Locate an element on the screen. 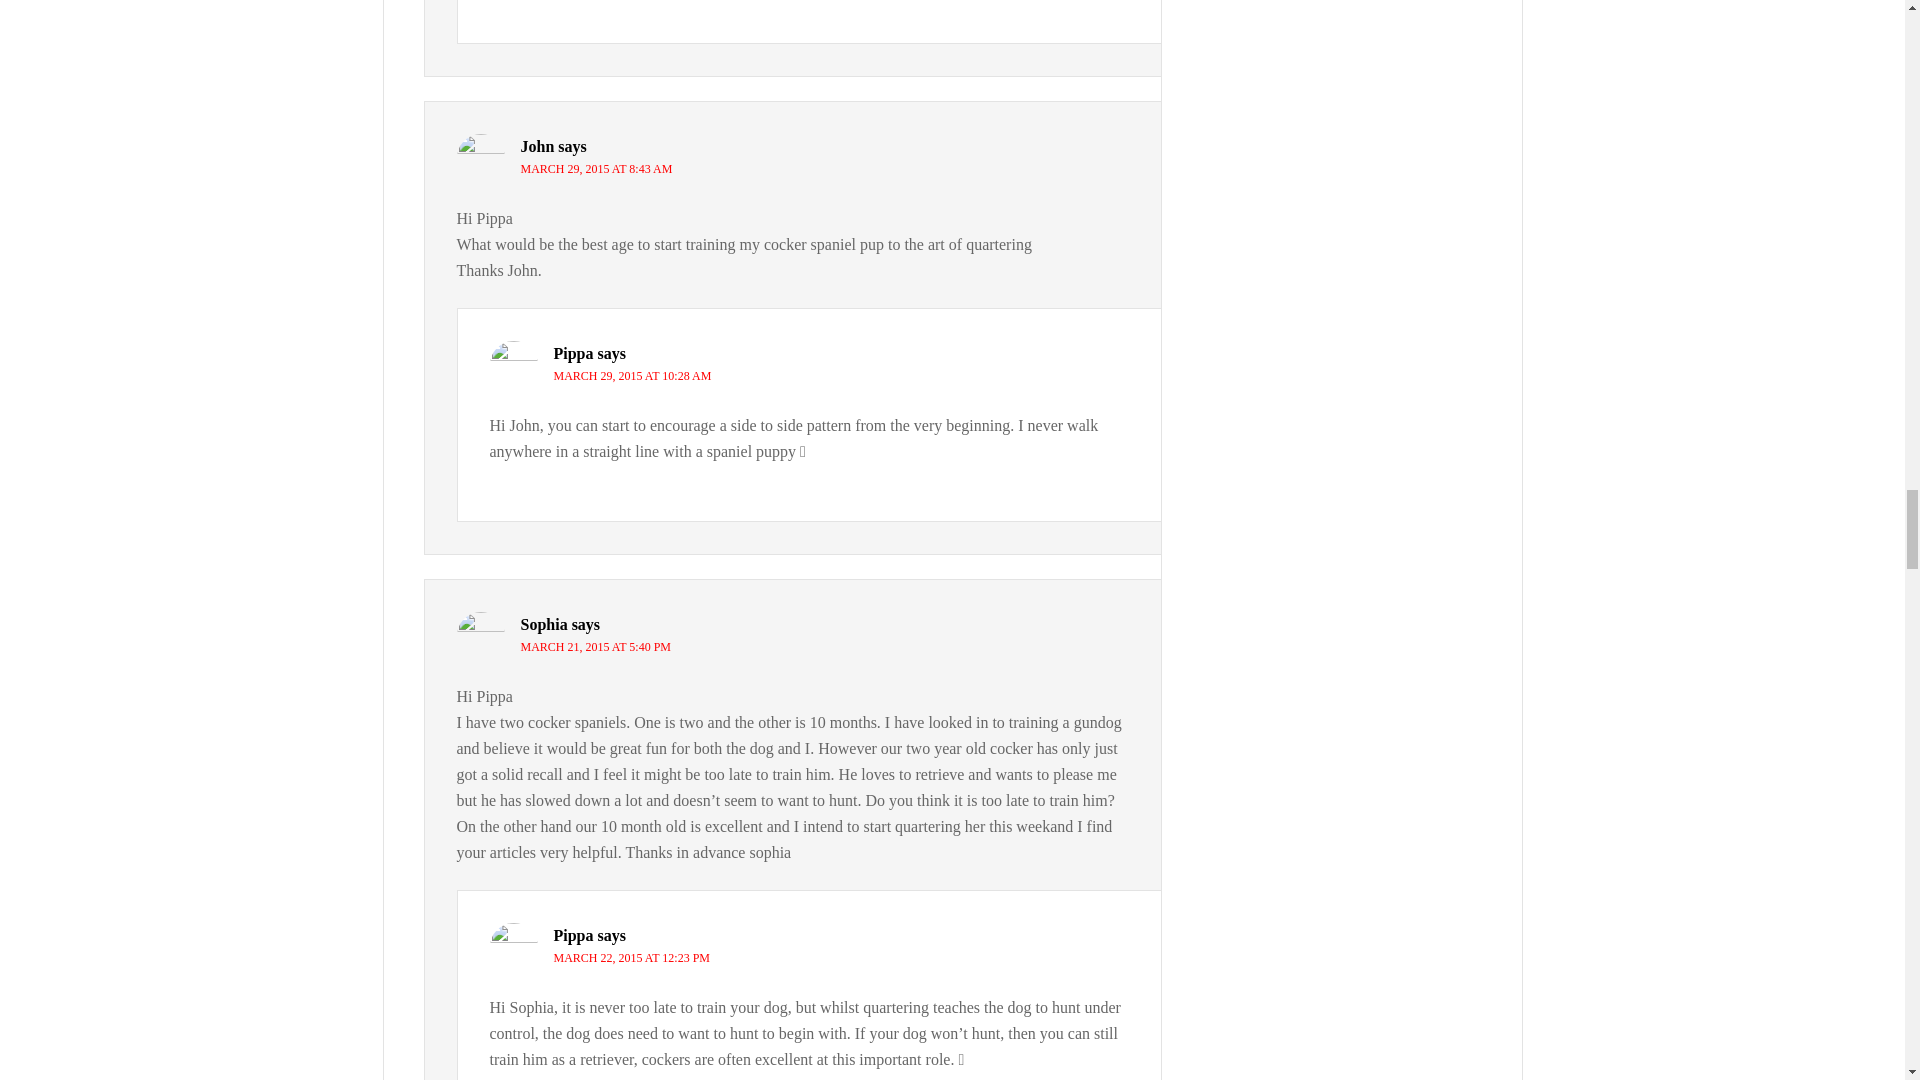 The image size is (1920, 1080). MARCH 29, 2015 AT 8:43 AM is located at coordinates (596, 169).